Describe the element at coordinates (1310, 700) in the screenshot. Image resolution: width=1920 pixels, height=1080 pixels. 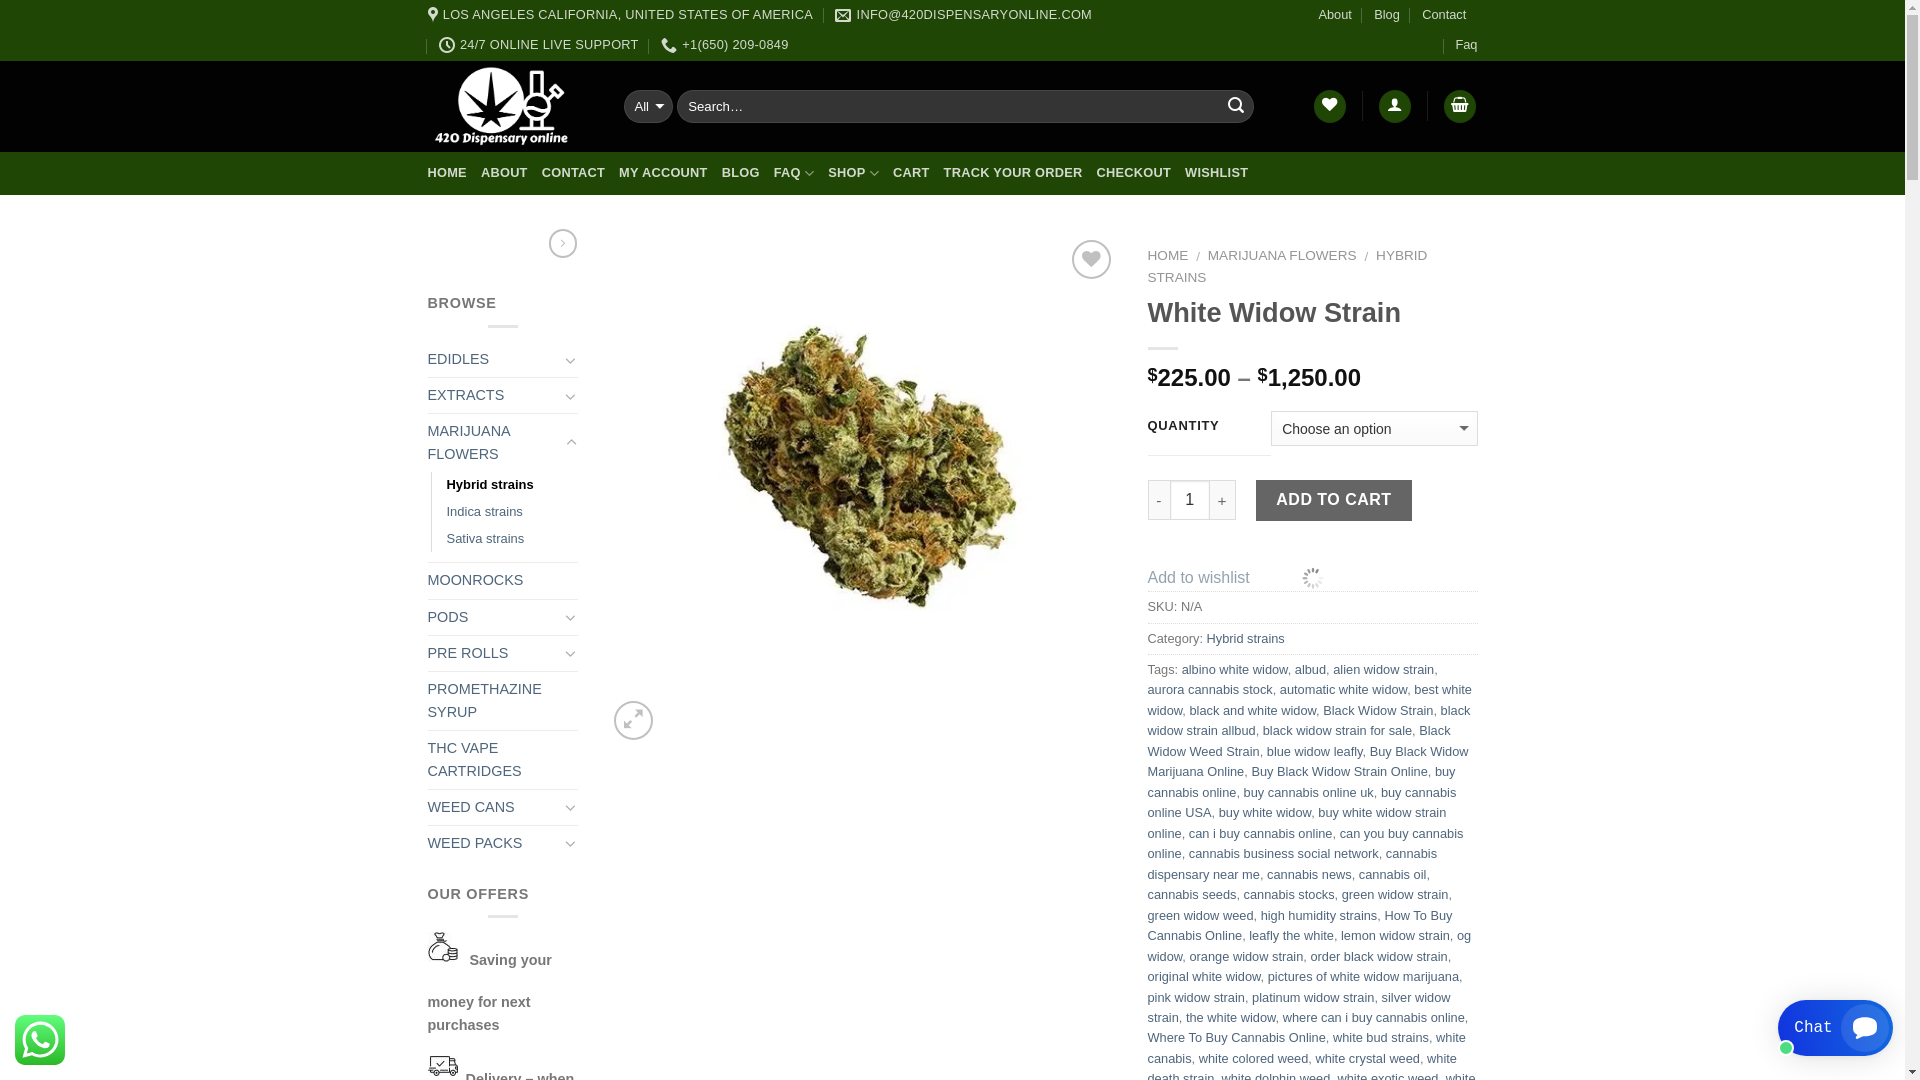
I see `best white widow` at that location.